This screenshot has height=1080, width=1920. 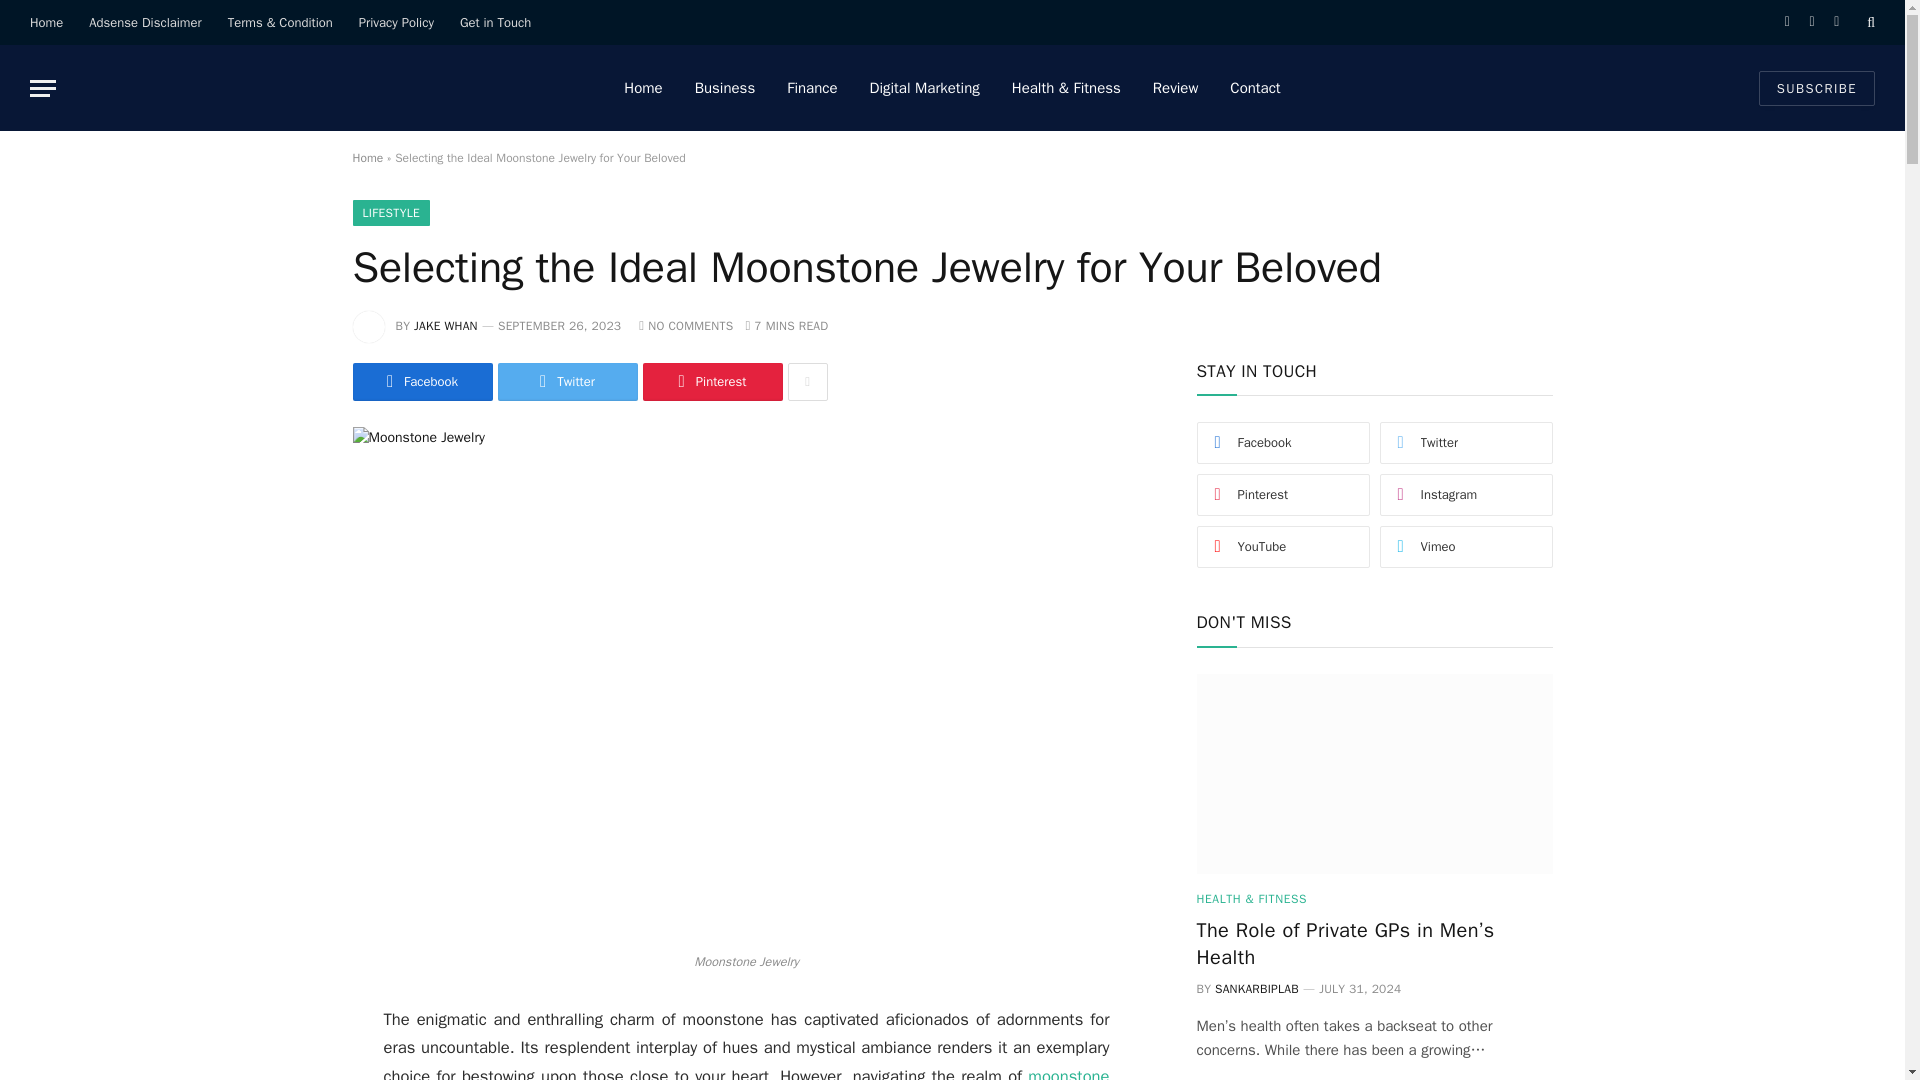 I want to click on Share on Pinterest, so click(x=711, y=381).